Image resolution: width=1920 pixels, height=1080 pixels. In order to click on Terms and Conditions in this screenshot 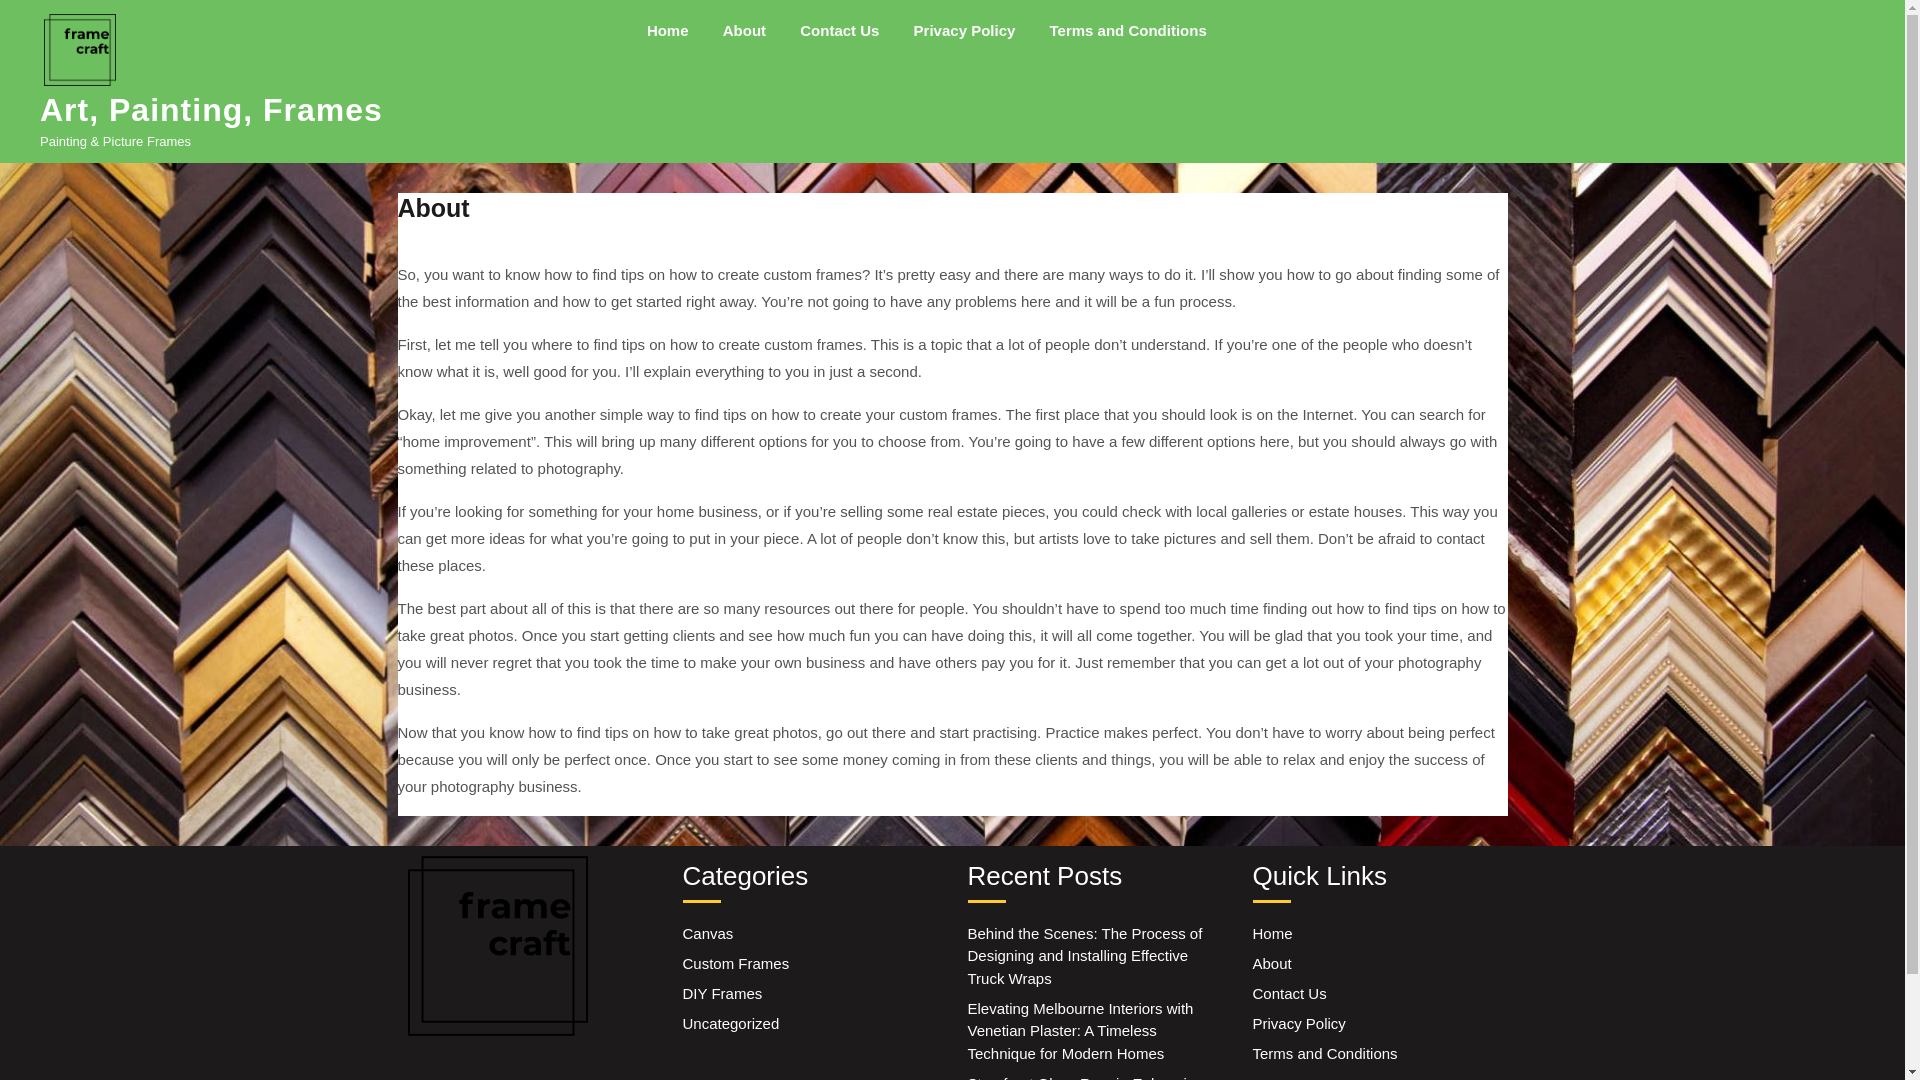, I will do `click(1324, 1053)`.